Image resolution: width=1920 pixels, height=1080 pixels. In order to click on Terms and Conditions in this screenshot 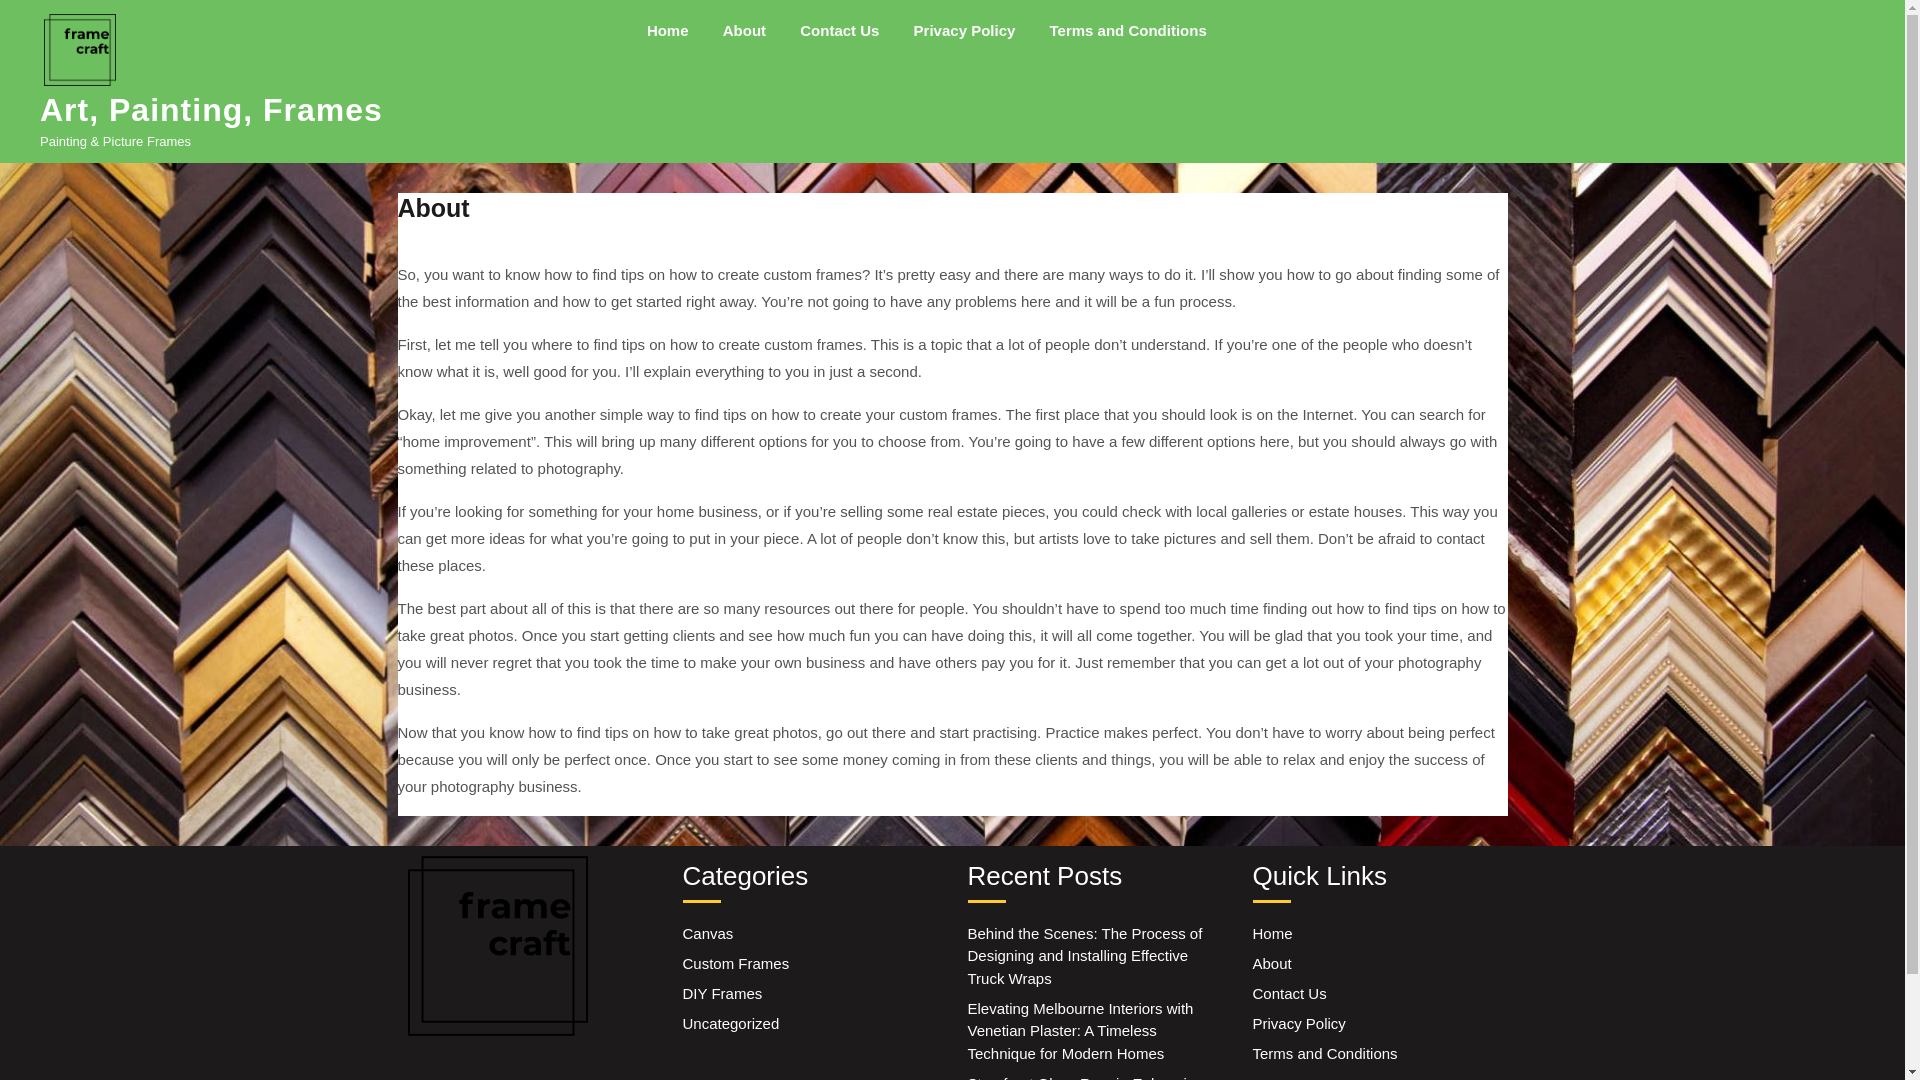, I will do `click(1324, 1053)`.